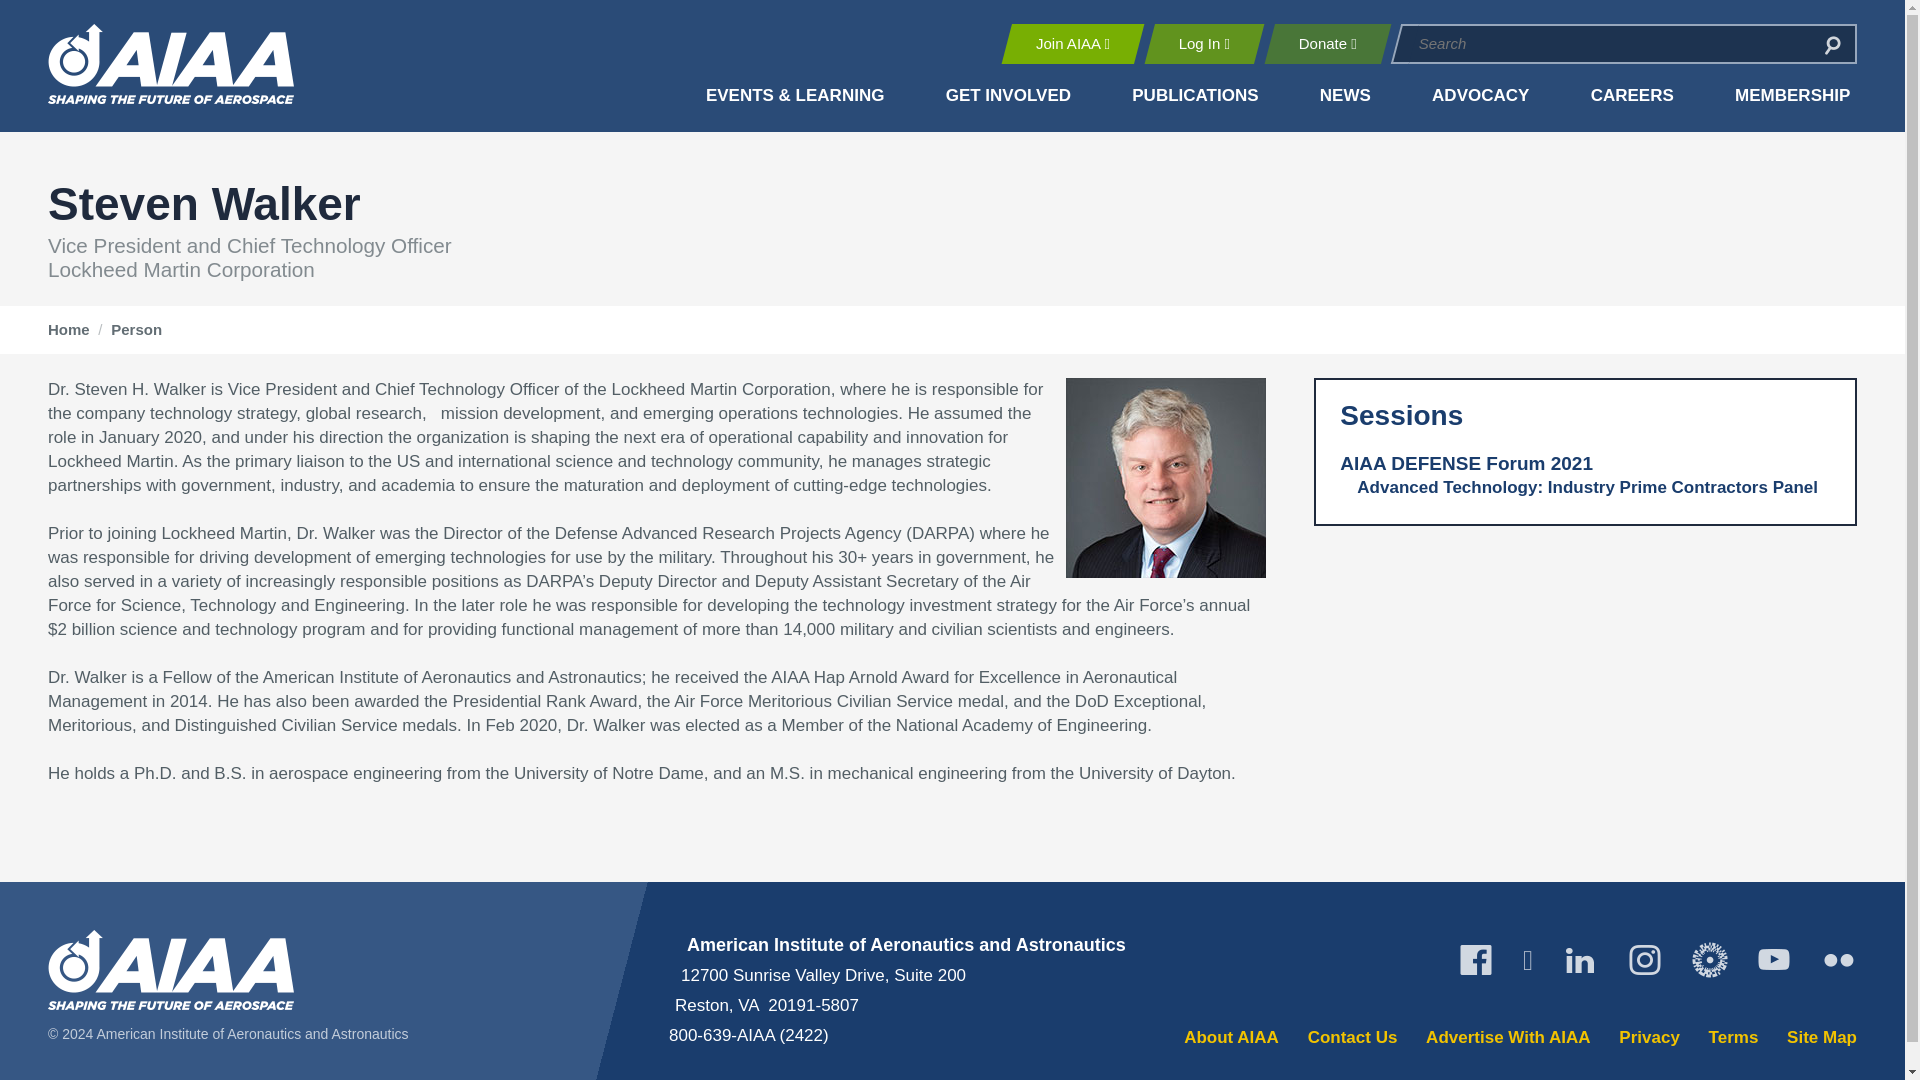  Describe the element at coordinates (1327, 43) in the screenshot. I see `Donate` at that location.